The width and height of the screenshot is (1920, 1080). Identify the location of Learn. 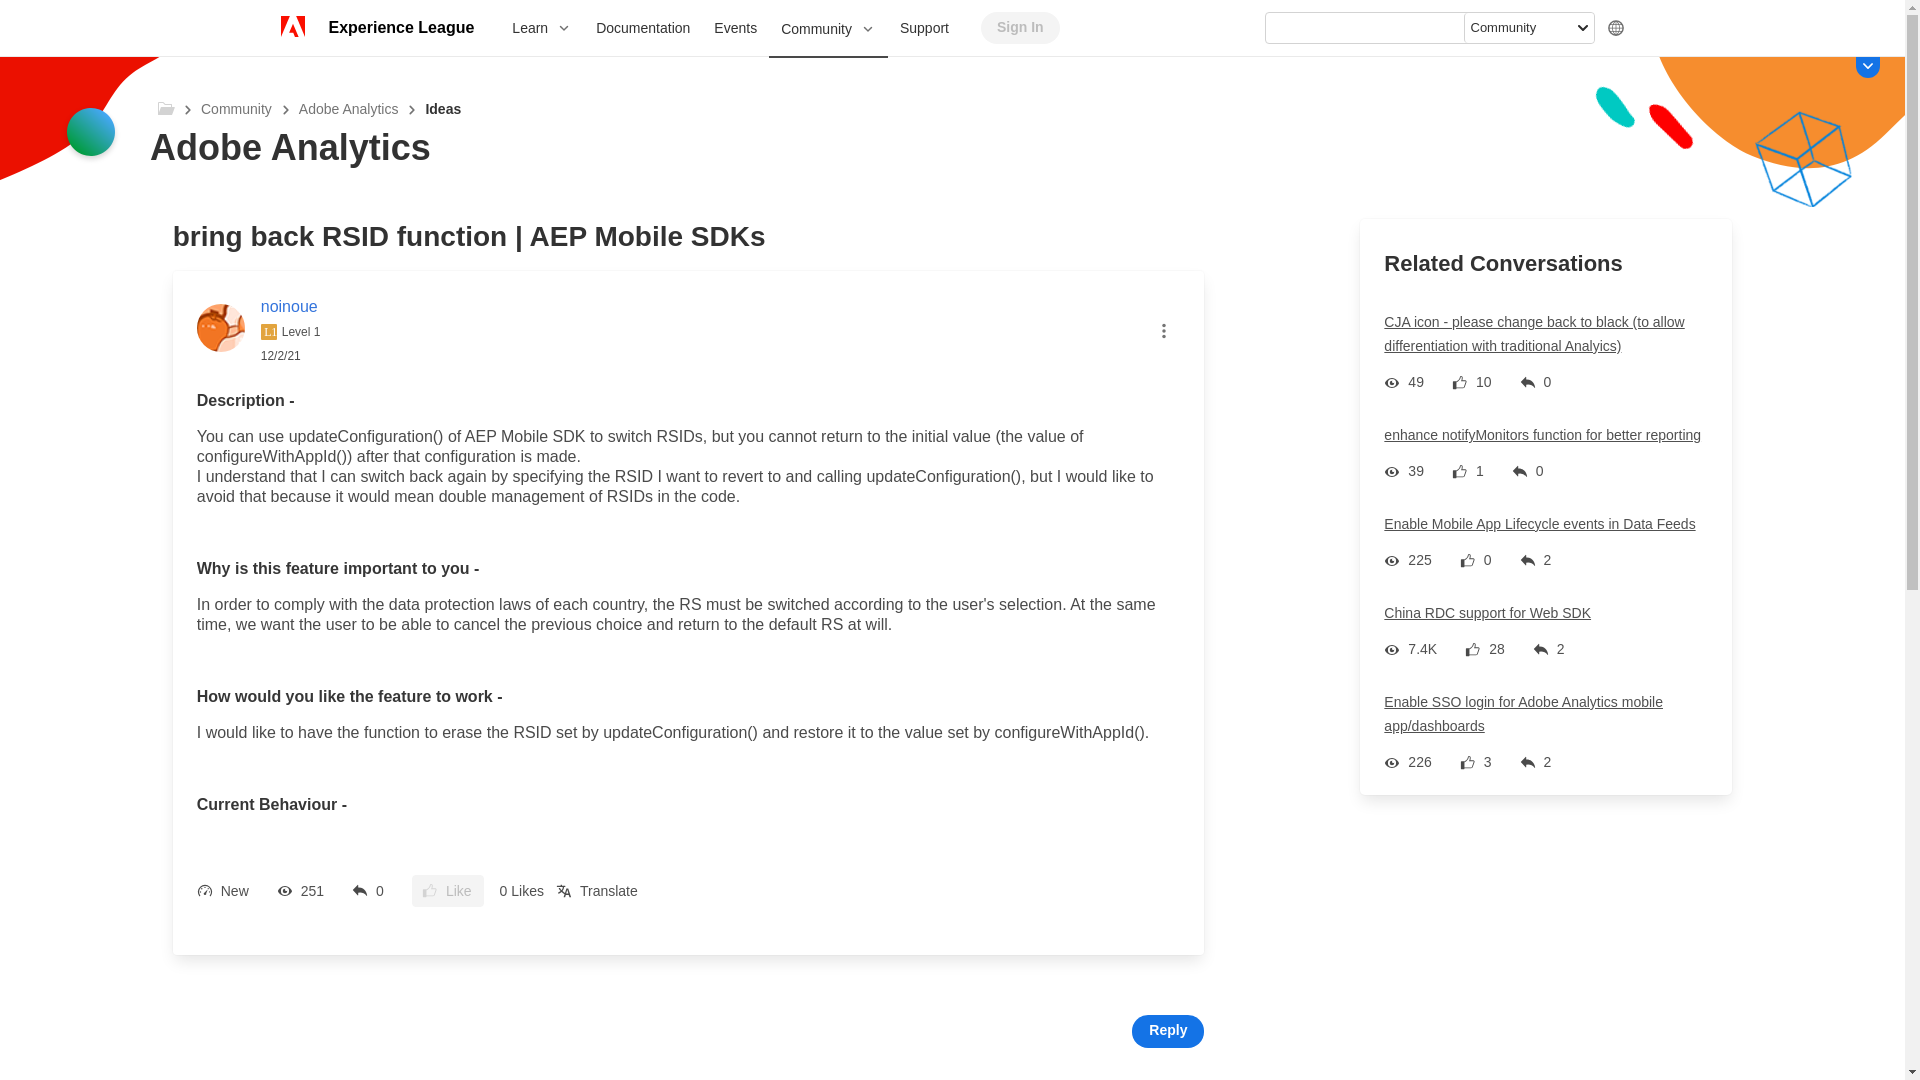
(541, 28).